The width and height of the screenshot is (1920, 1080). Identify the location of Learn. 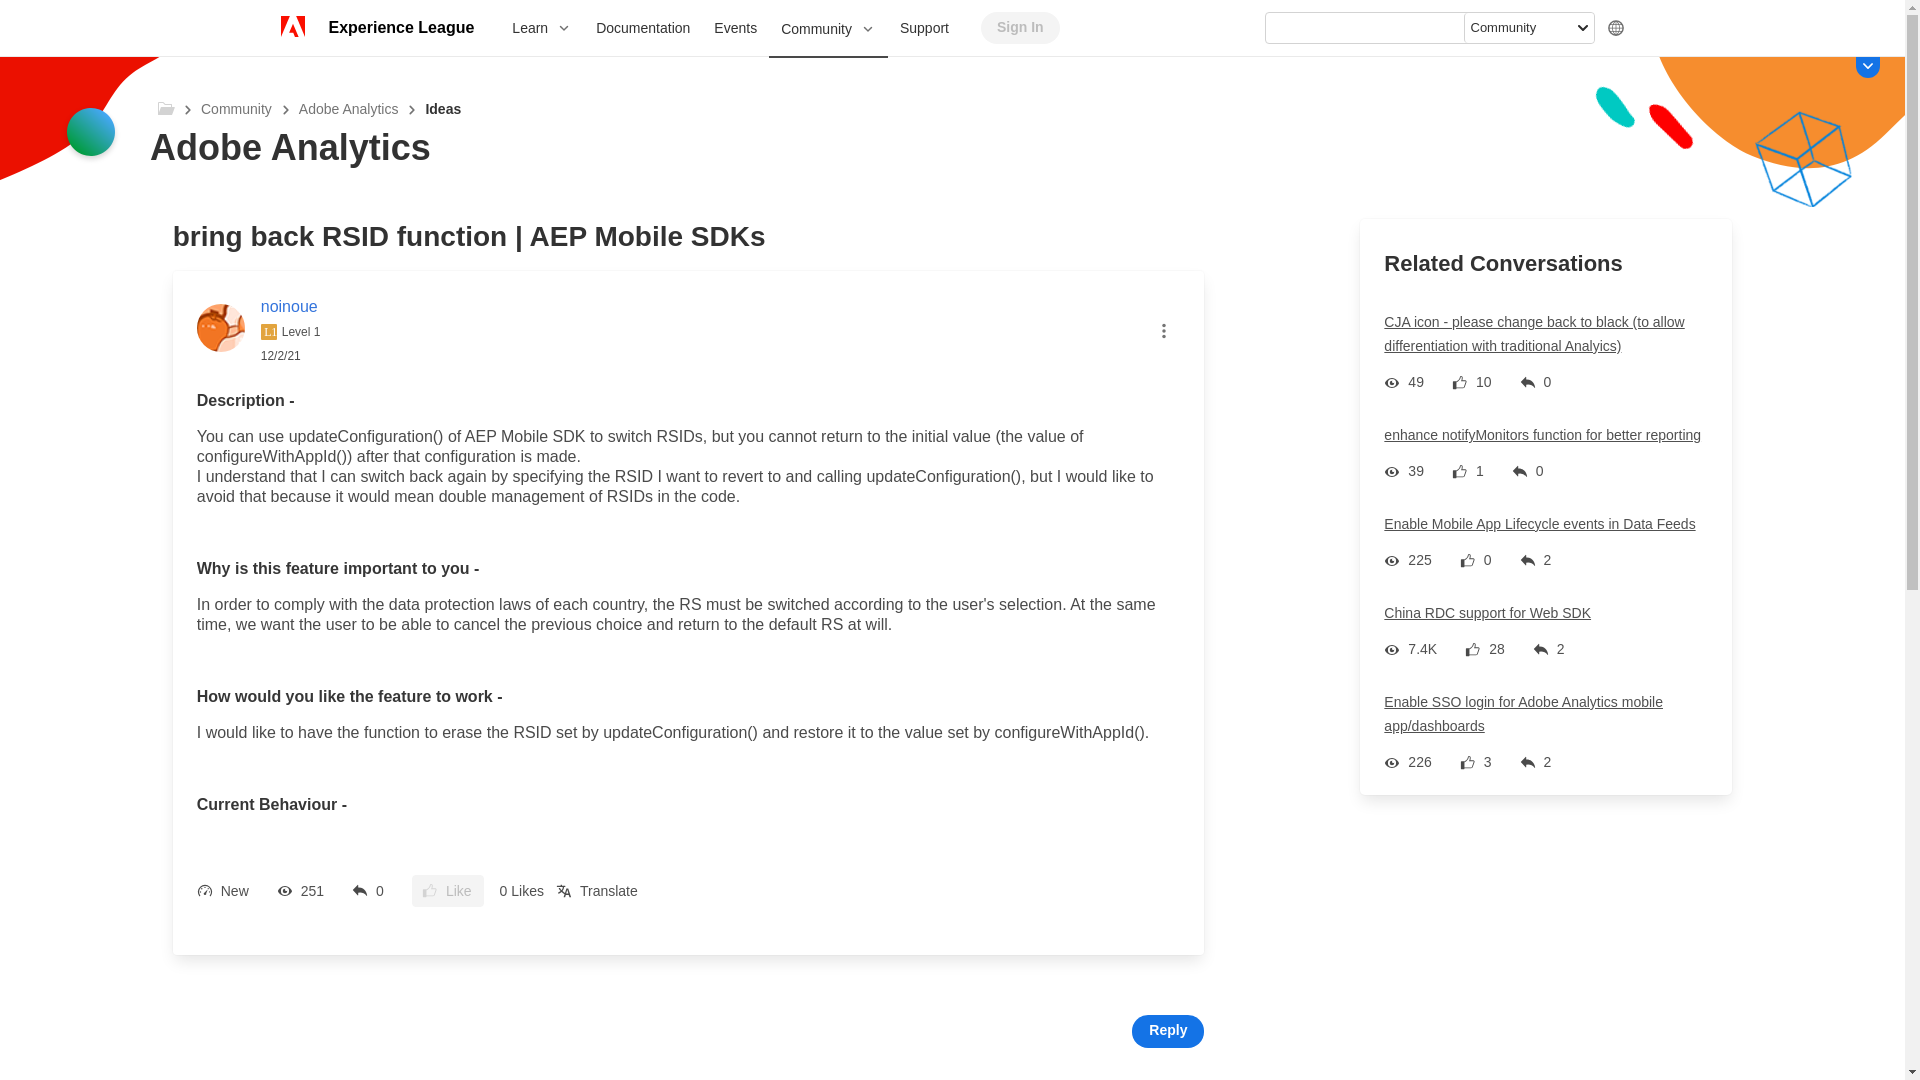
(541, 28).